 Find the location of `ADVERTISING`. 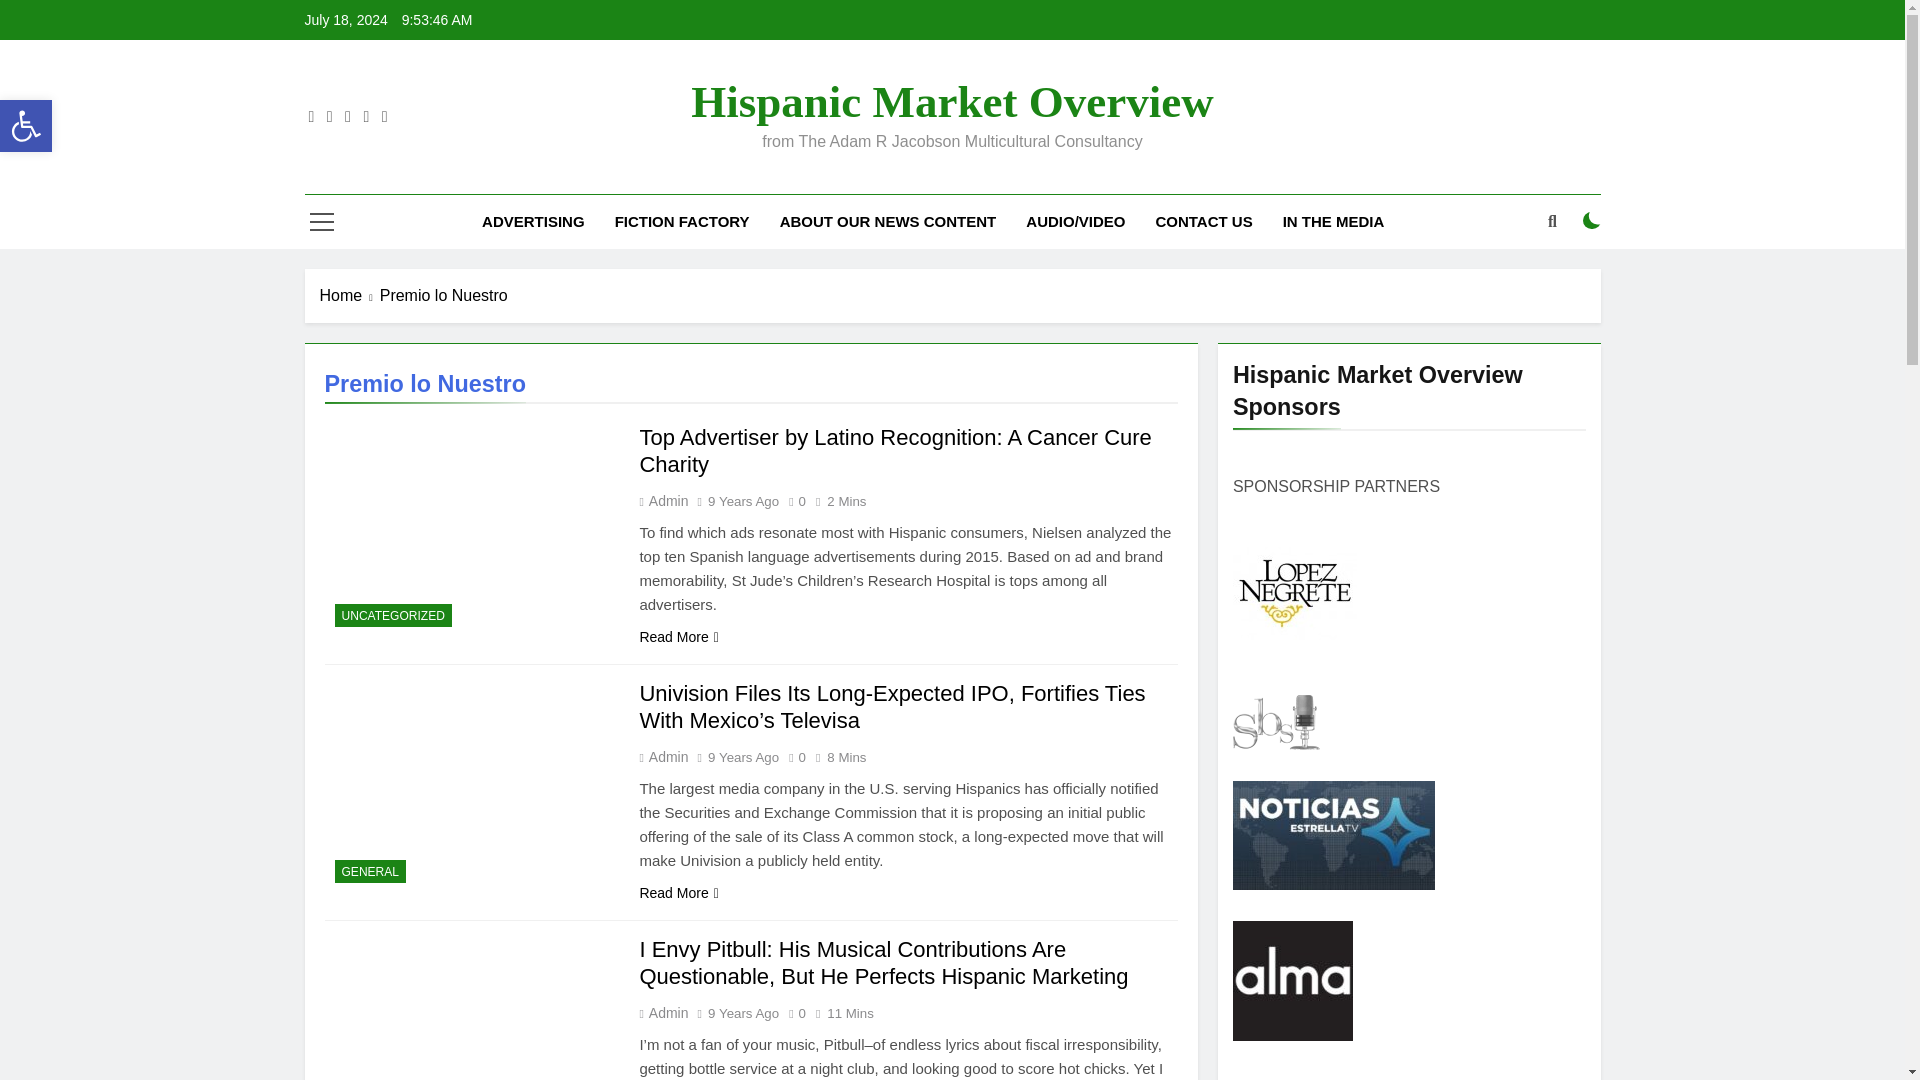

ADVERTISING is located at coordinates (532, 222).